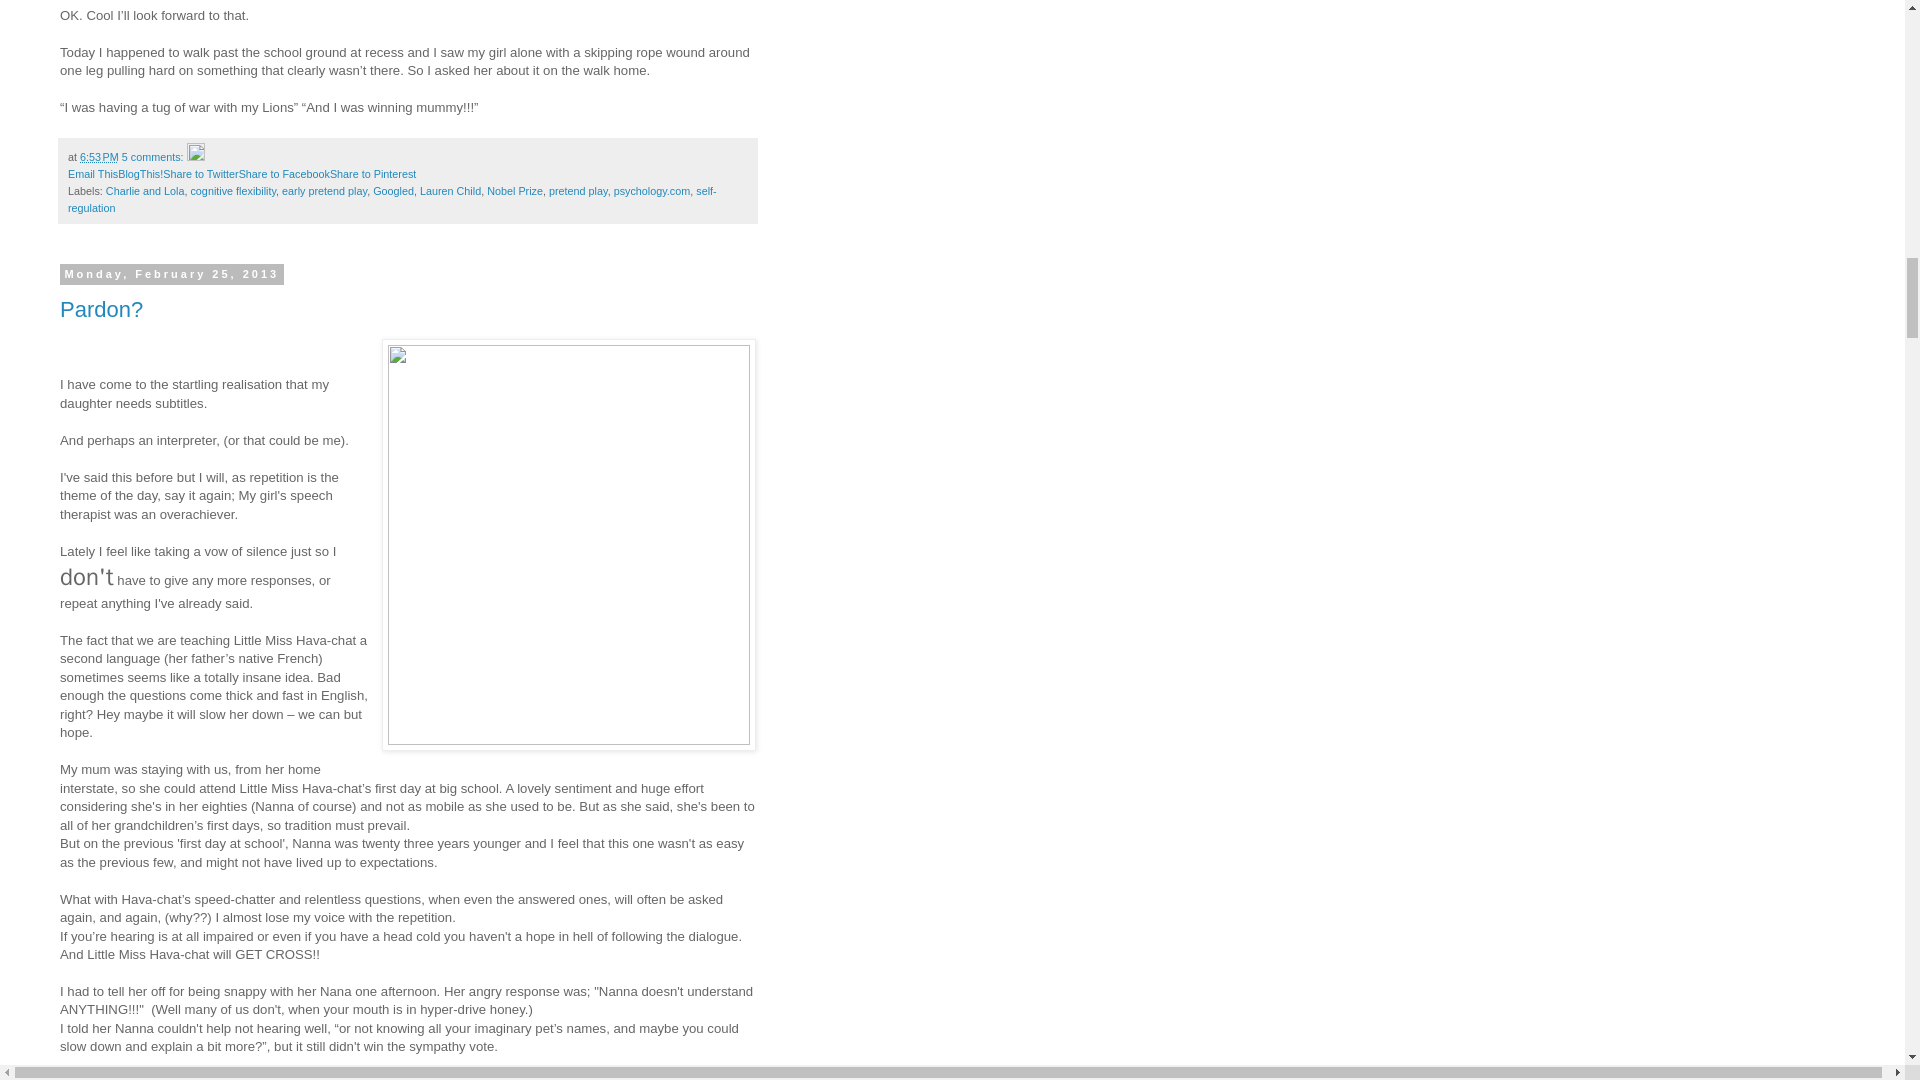 This screenshot has width=1920, height=1080. Describe the element at coordinates (578, 190) in the screenshot. I see `pretend play` at that location.